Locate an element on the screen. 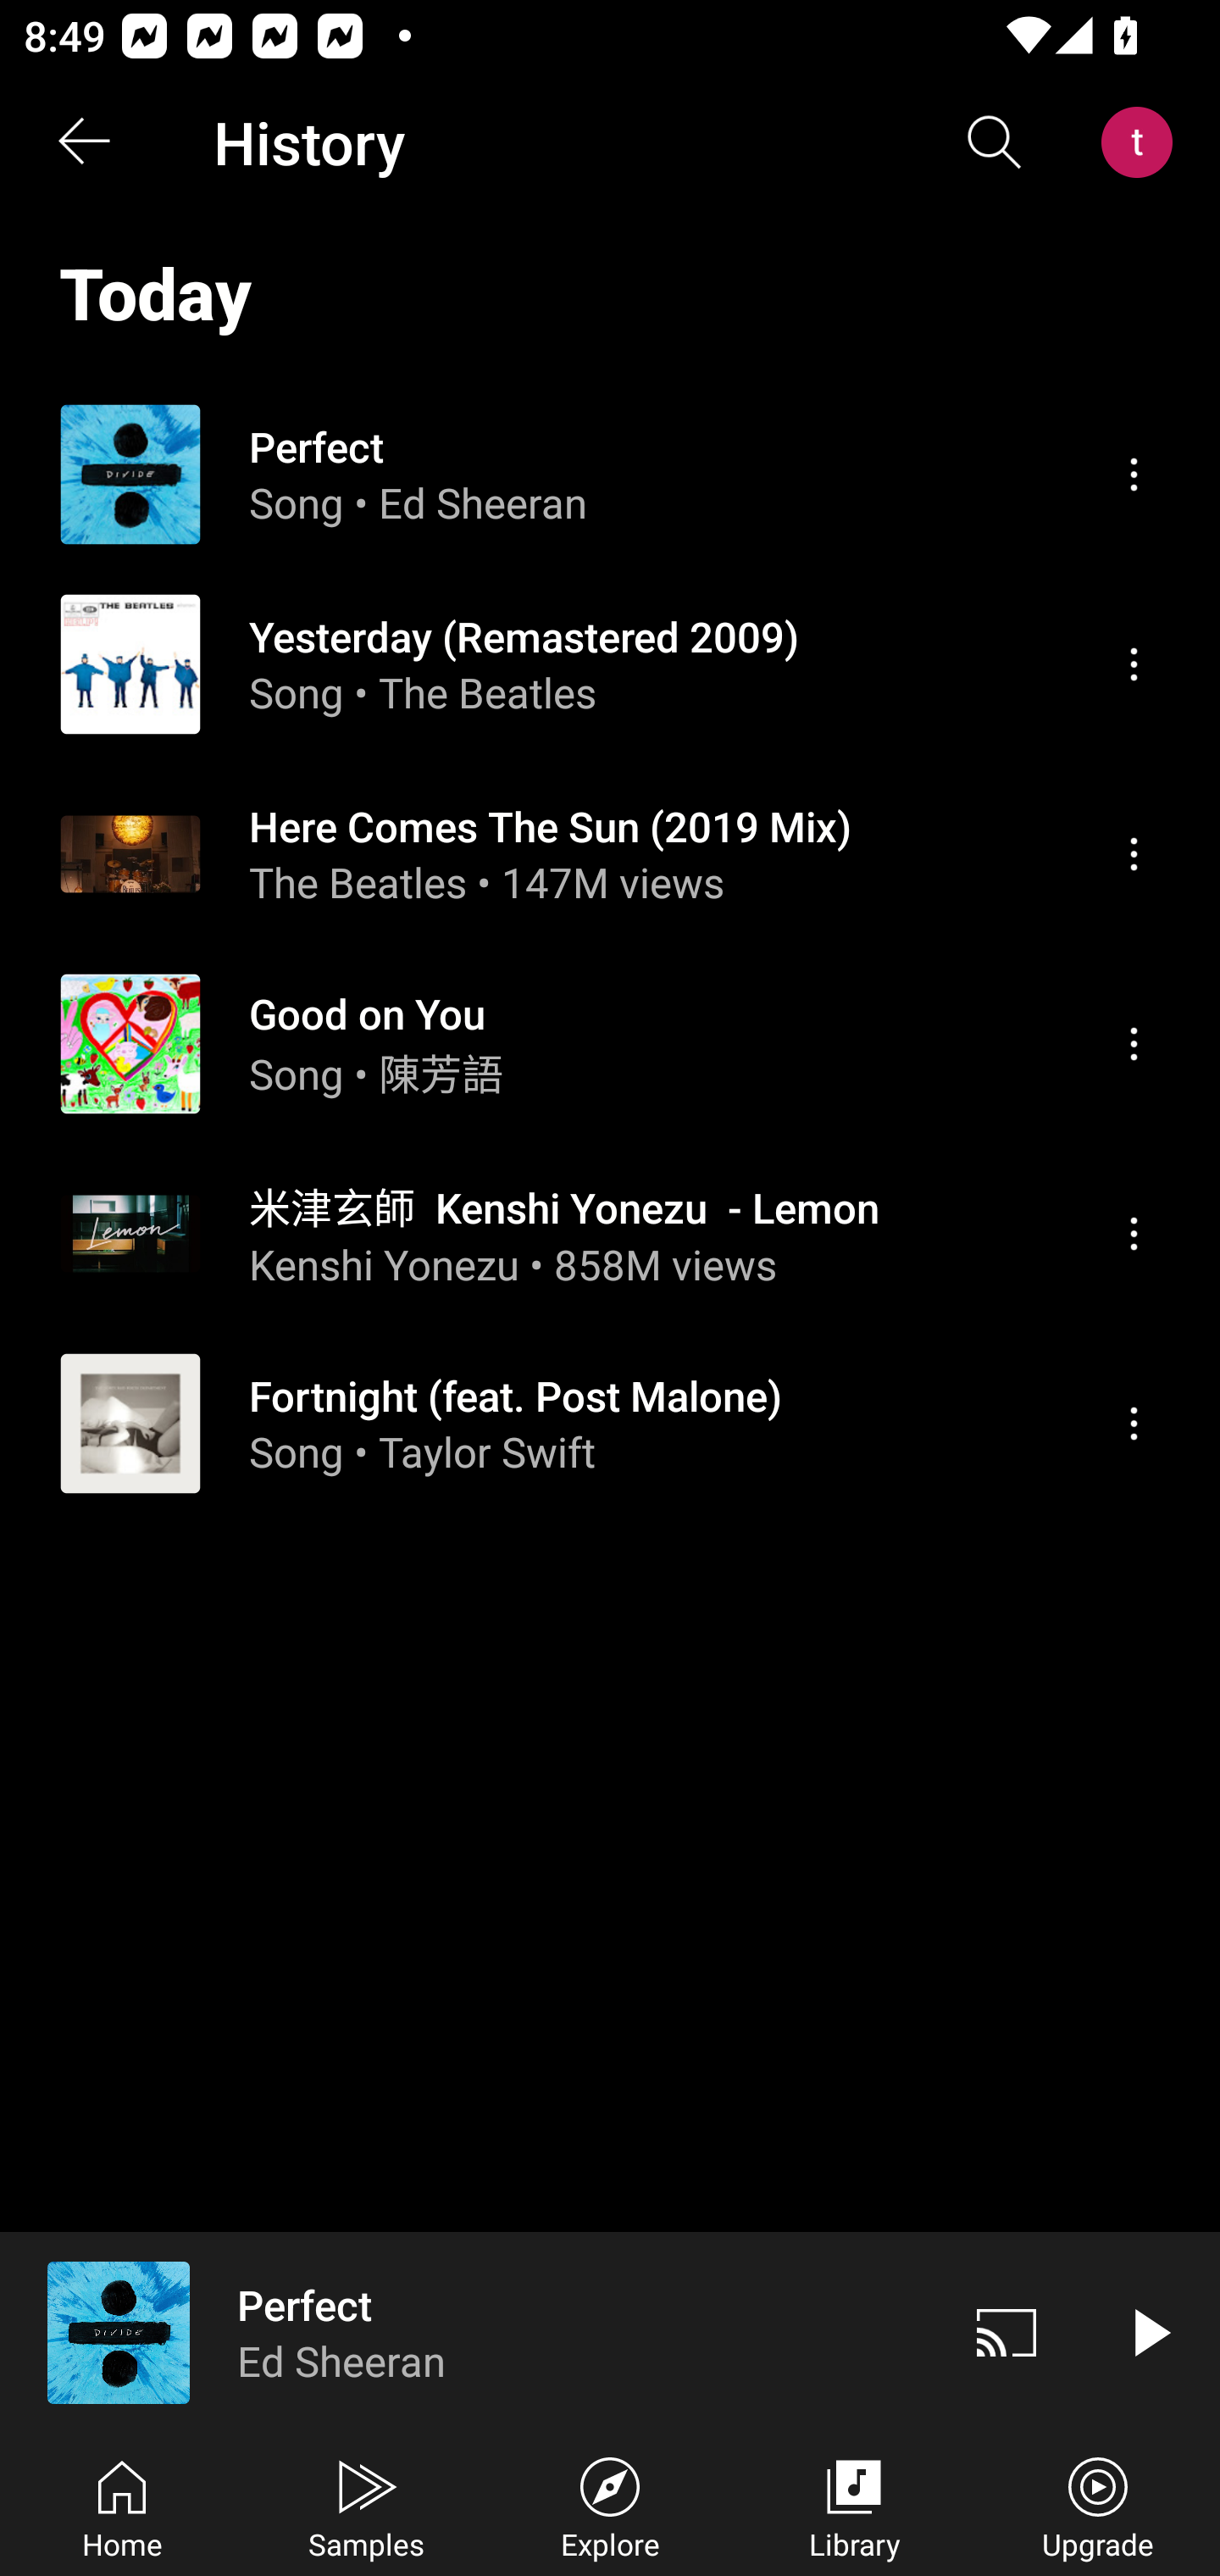 This screenshot has height=2576, width=1220. Back is located at coordinates (83, 142).